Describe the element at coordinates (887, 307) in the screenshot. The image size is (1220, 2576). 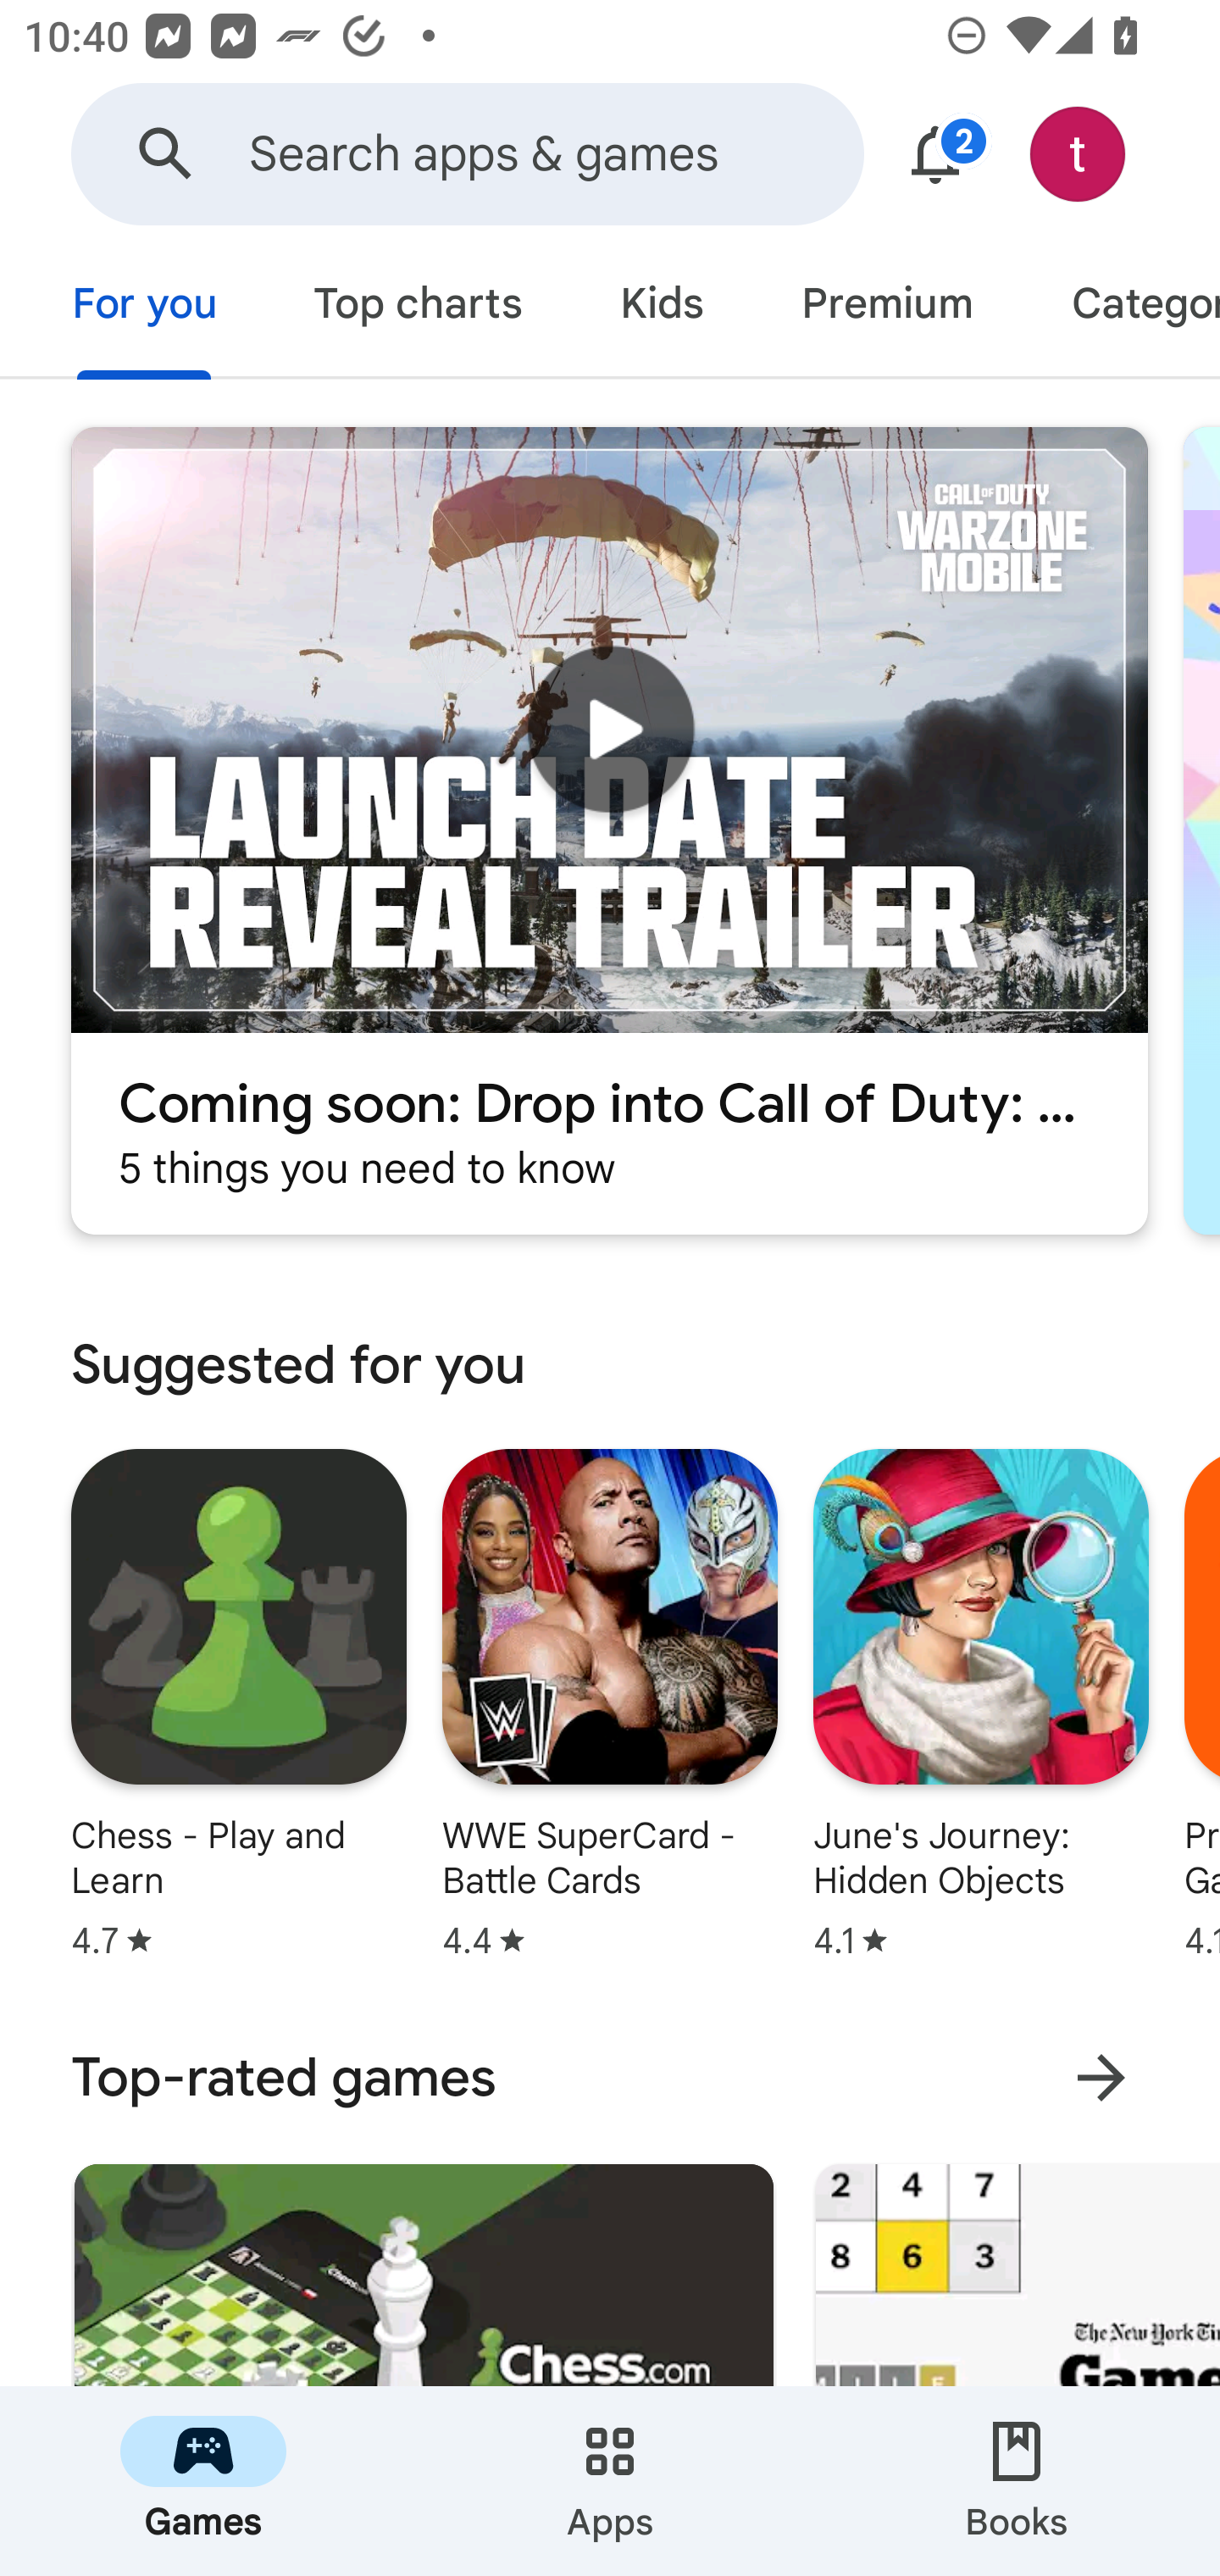
I see `Premium` at that location.